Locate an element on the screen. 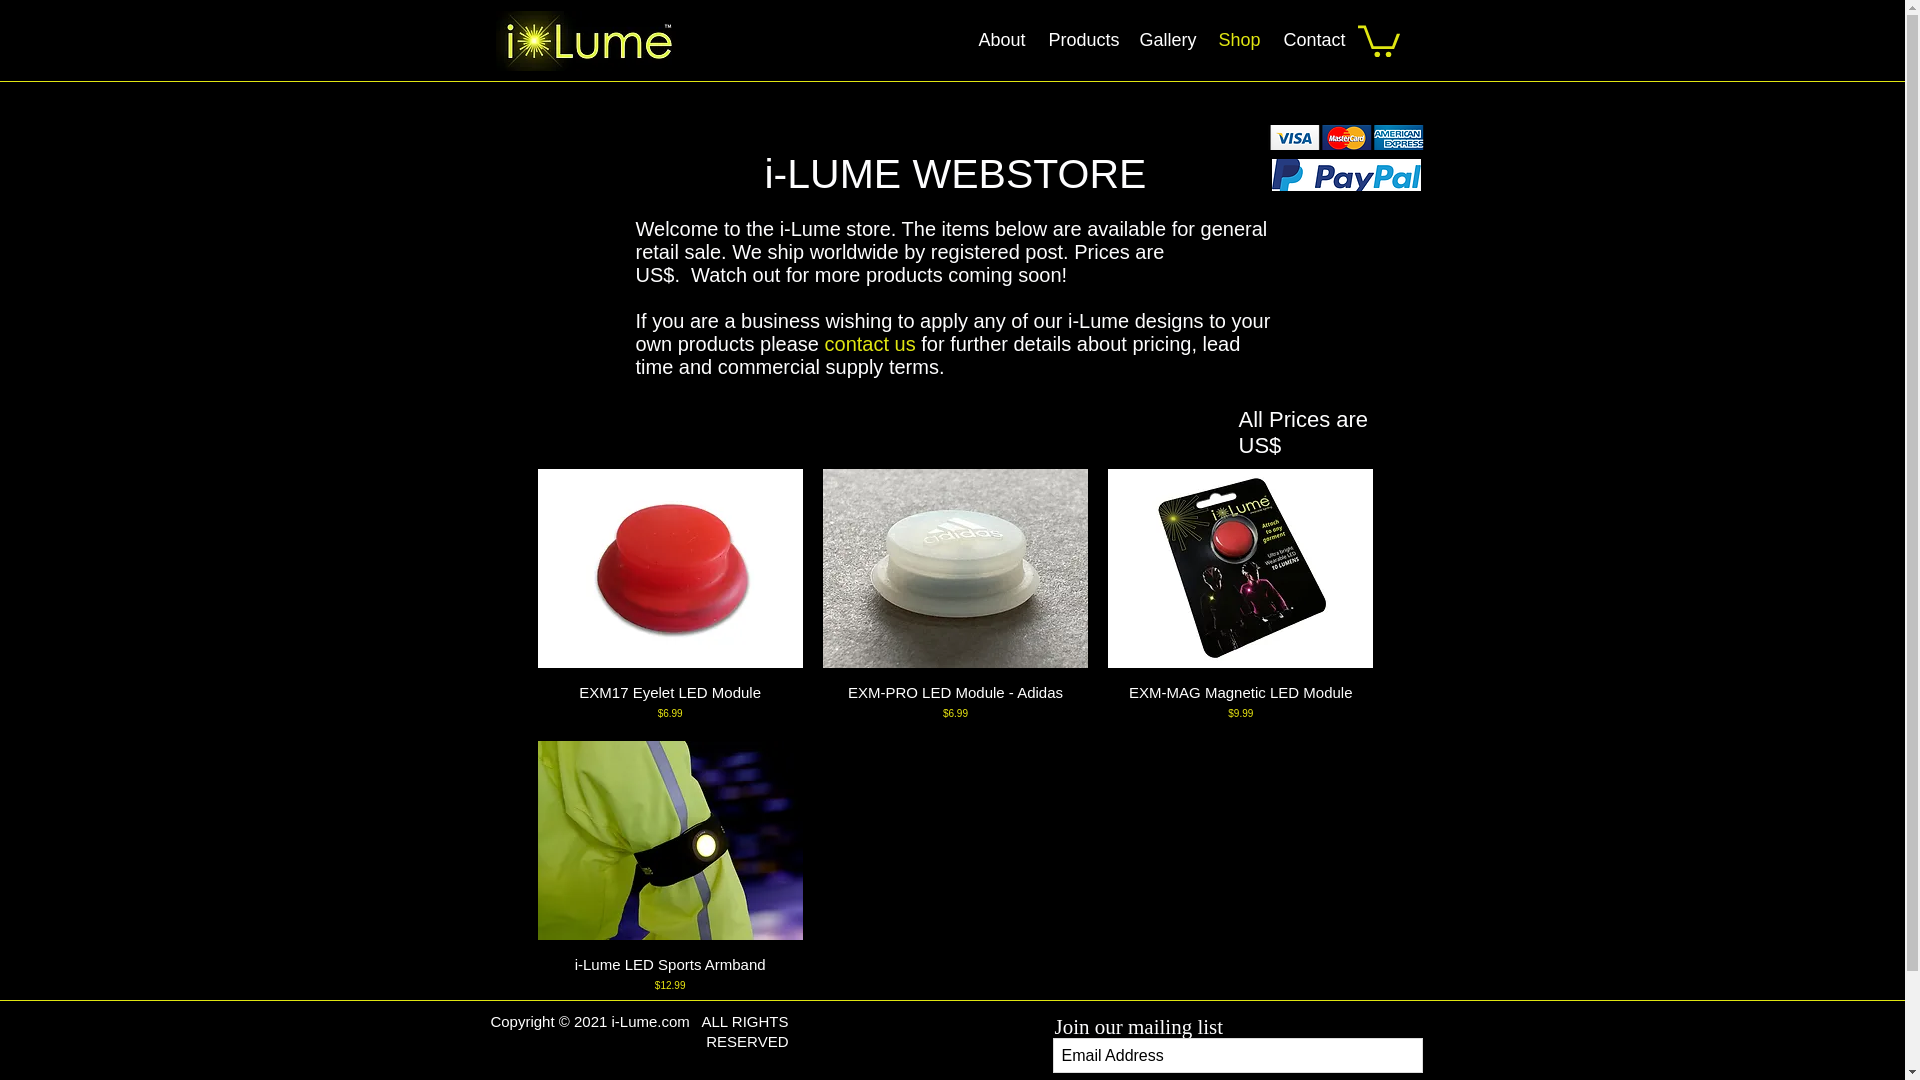 The image size is (1920, 1080). Logo Flare new revised 03-11-15.jpg is located at coordinates (586, 40).